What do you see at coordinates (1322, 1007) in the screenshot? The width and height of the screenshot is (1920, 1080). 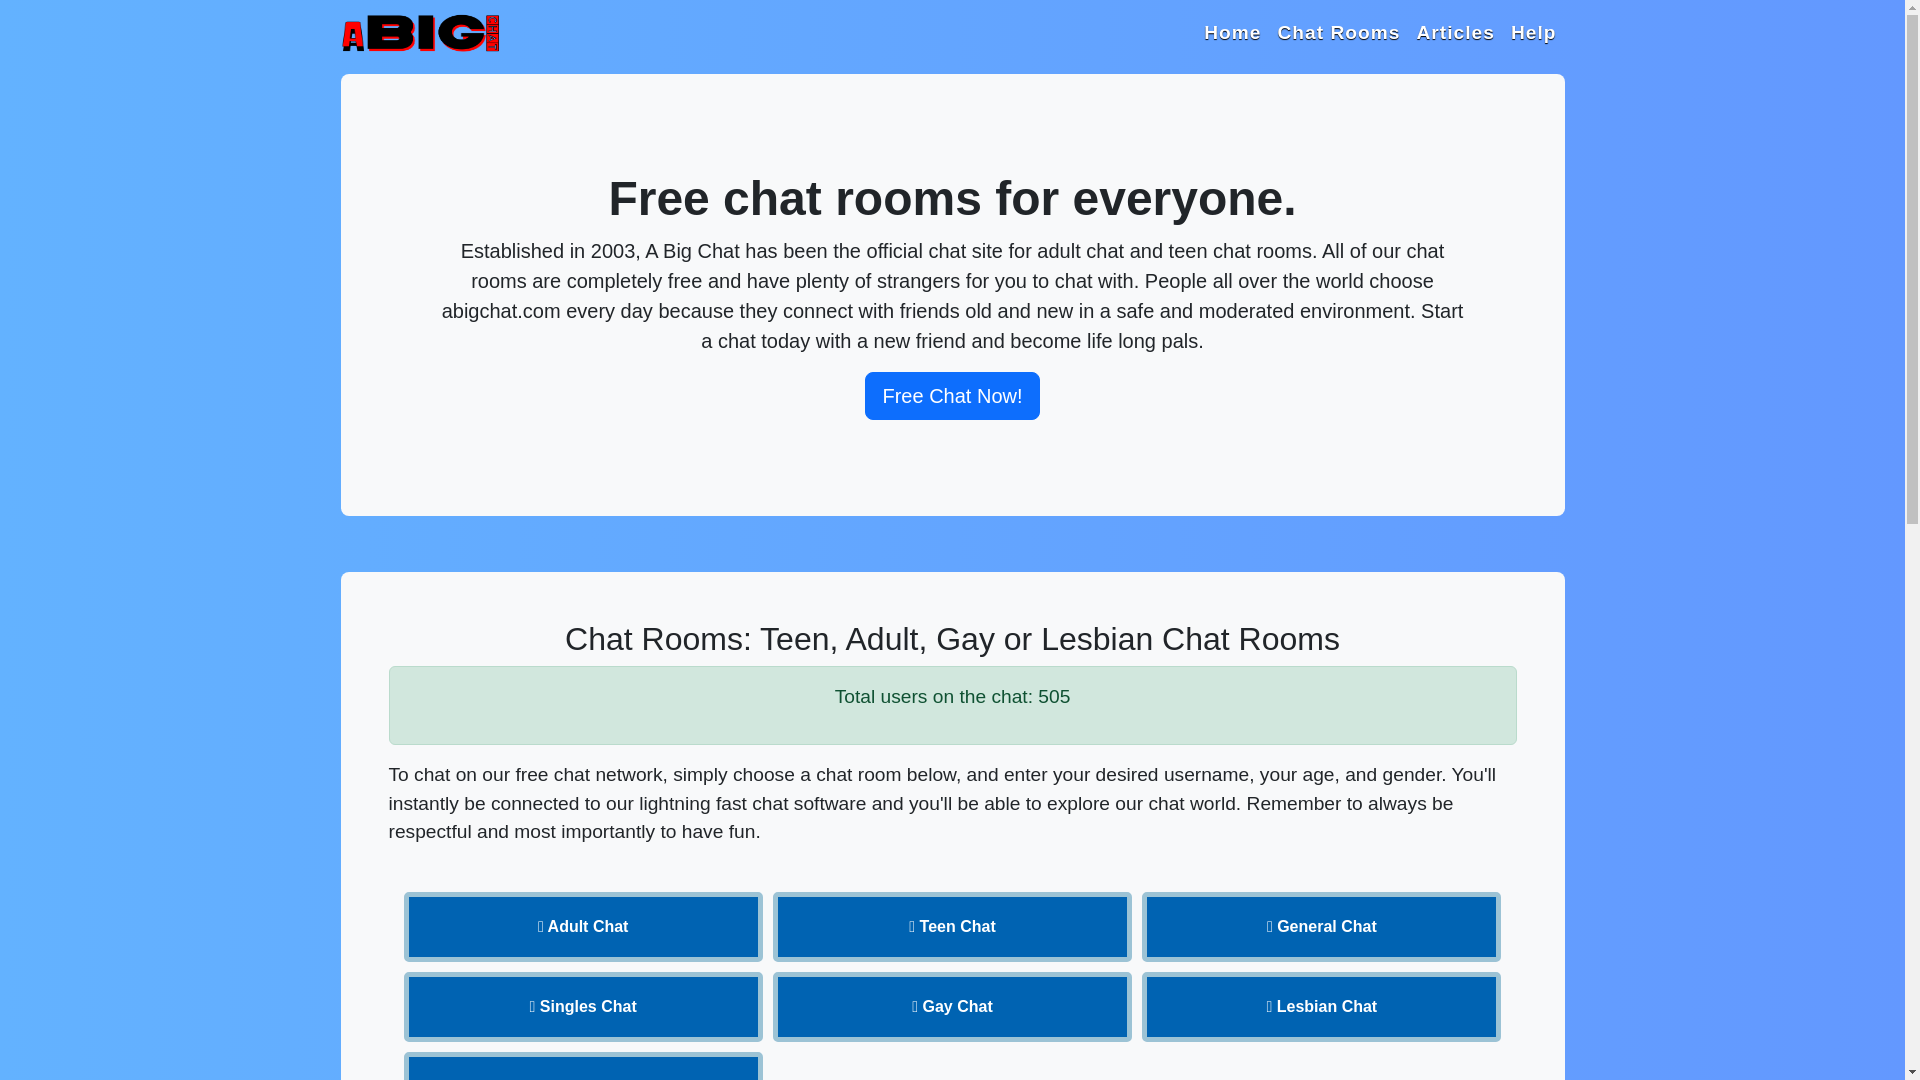 I see `Lesbian Chat` at bounding box center [1322, 1007].